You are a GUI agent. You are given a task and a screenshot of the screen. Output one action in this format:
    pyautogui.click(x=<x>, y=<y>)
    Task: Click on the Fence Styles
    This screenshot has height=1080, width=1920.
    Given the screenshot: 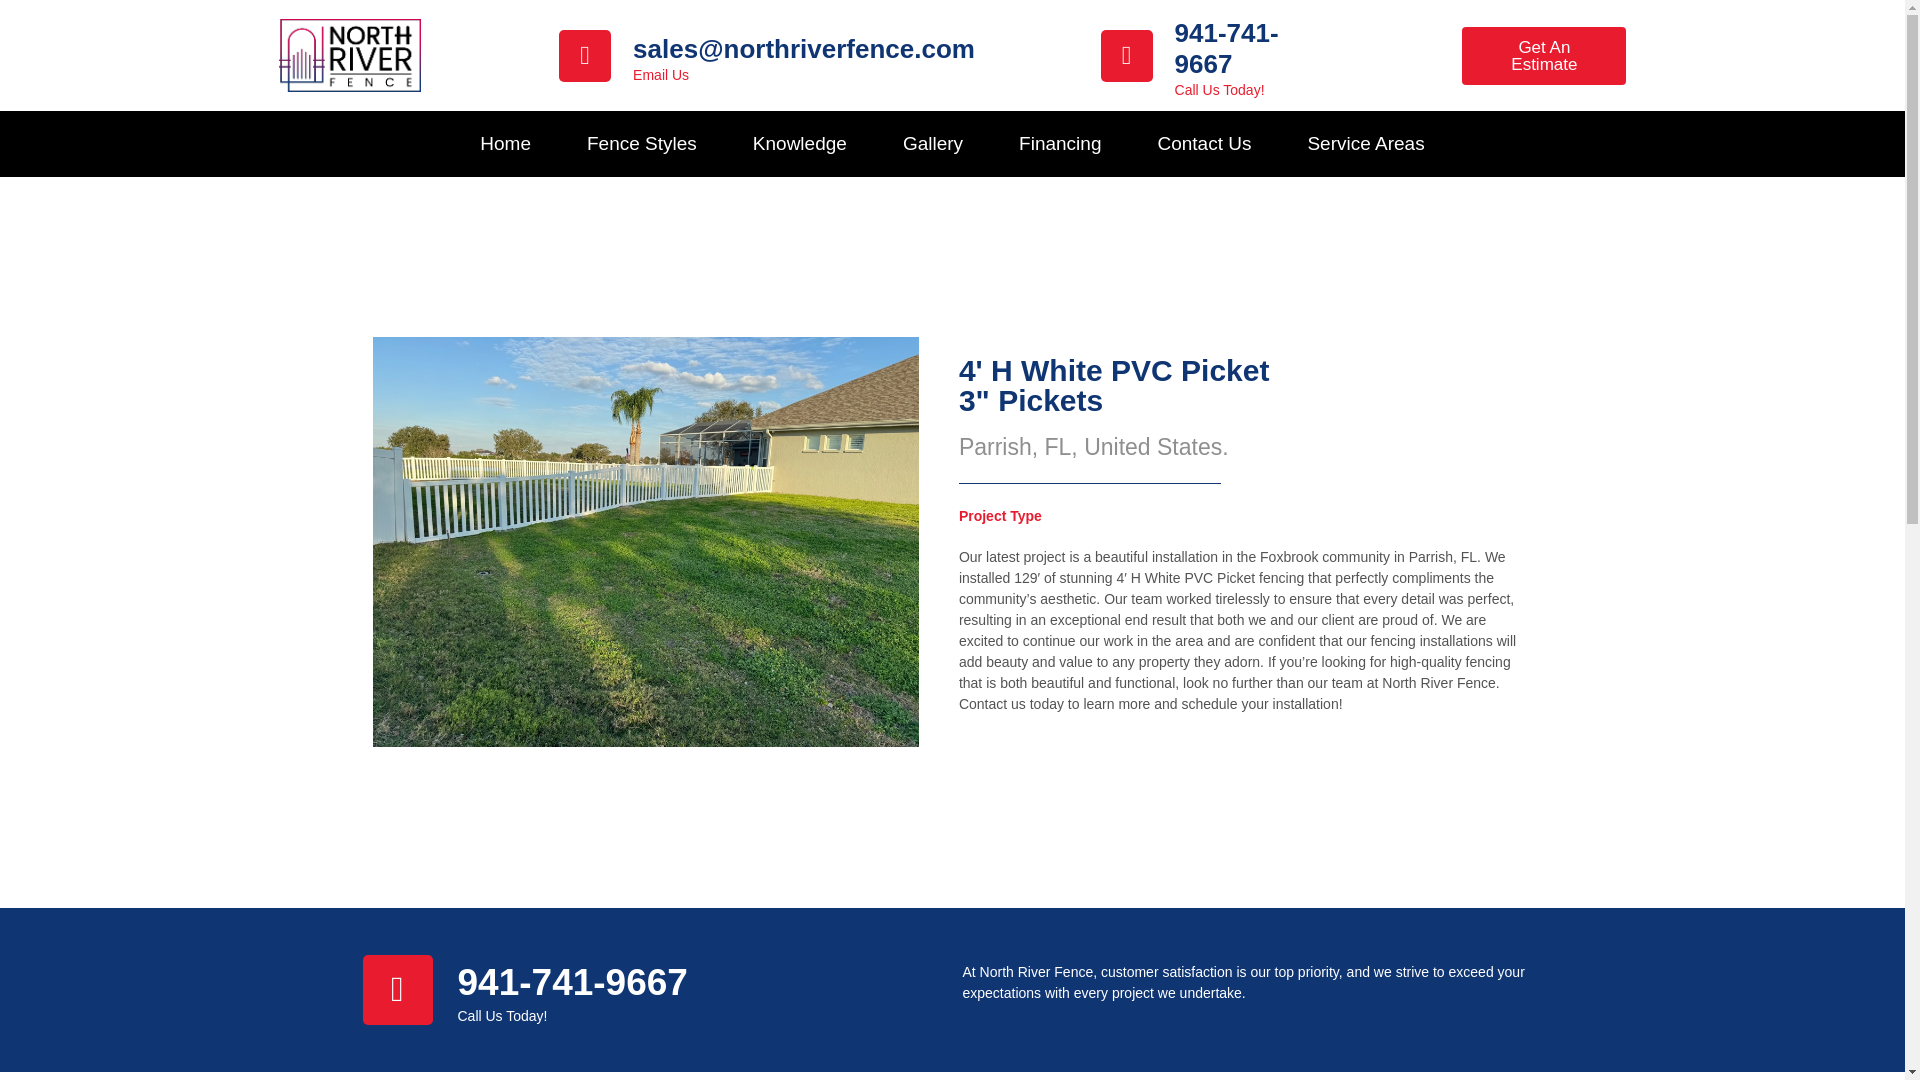 What is the action you would take?
    pyautogui.click(x=642, y=144)
    